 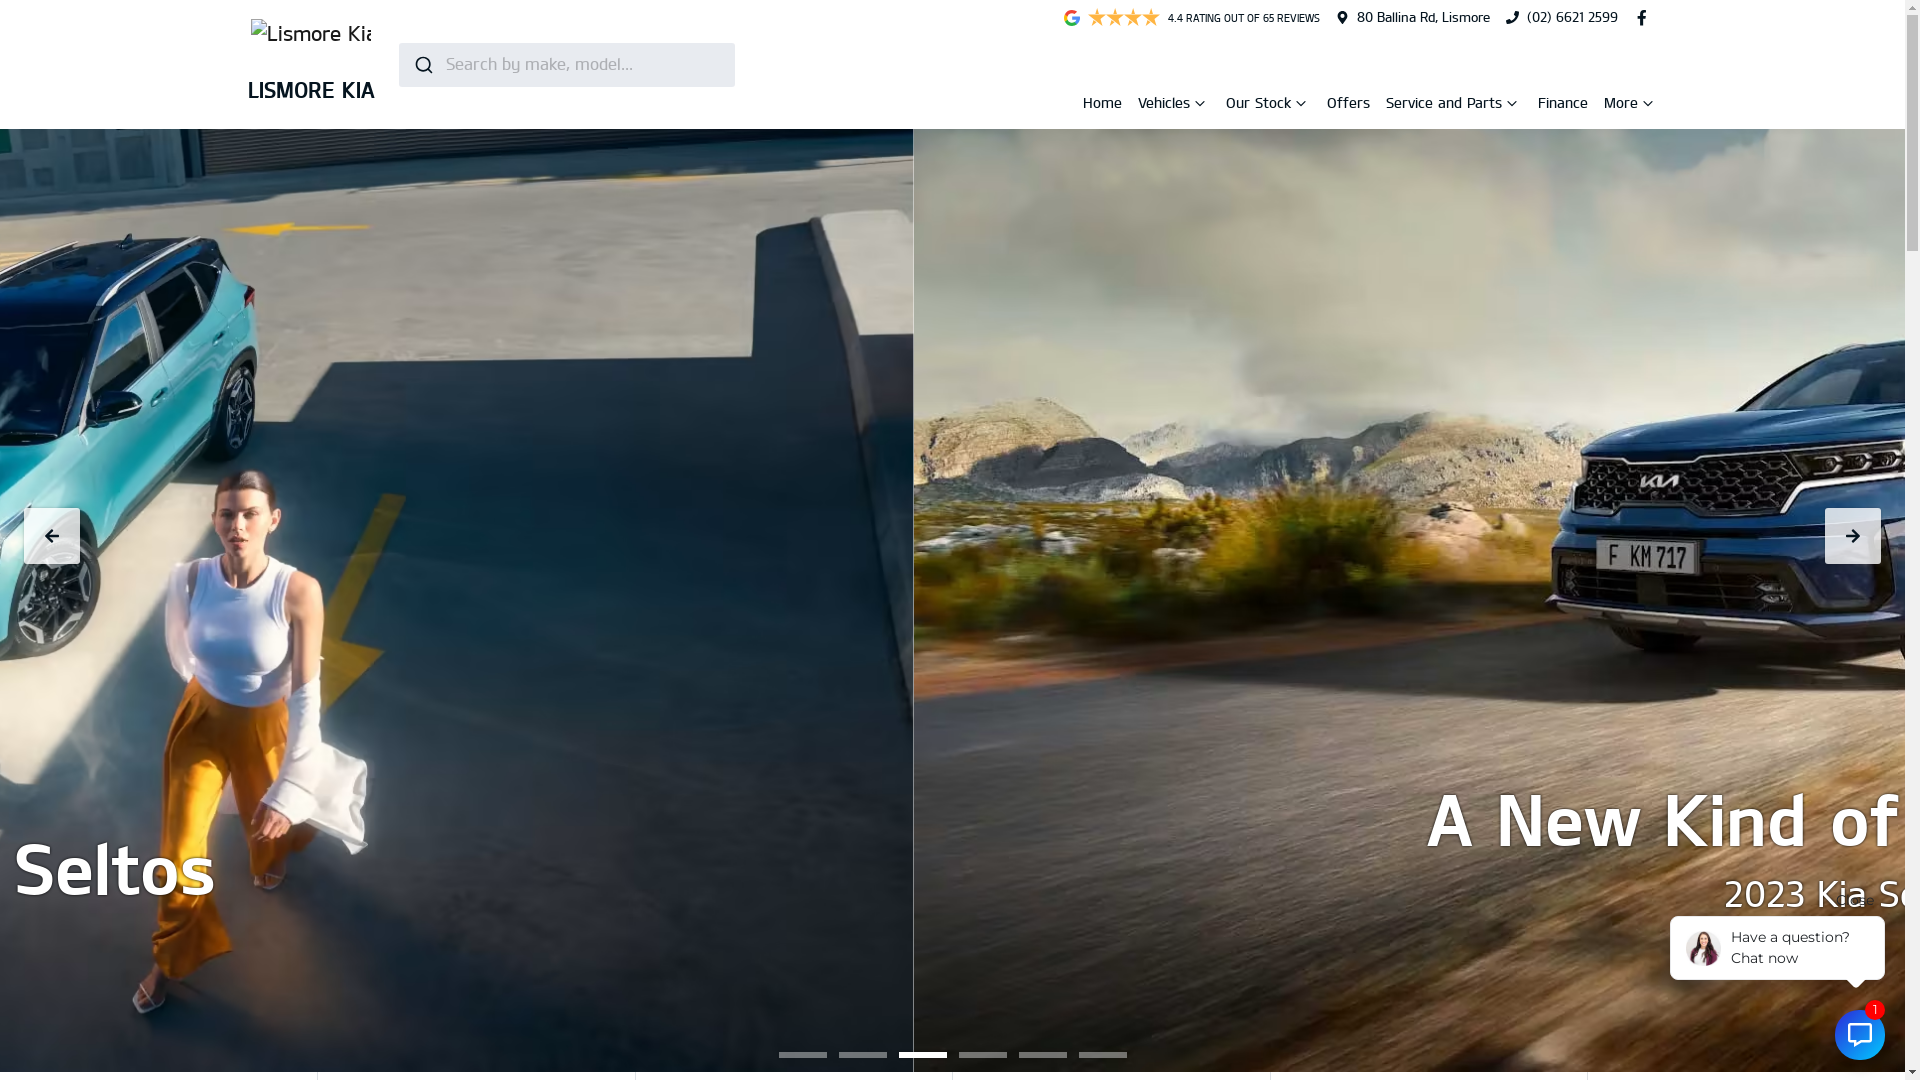 What do you see at coordinates (1424, 17) in the screenshot?
I see `80 Ballina Rd, Lismore` at bounding box center [1424, 17].